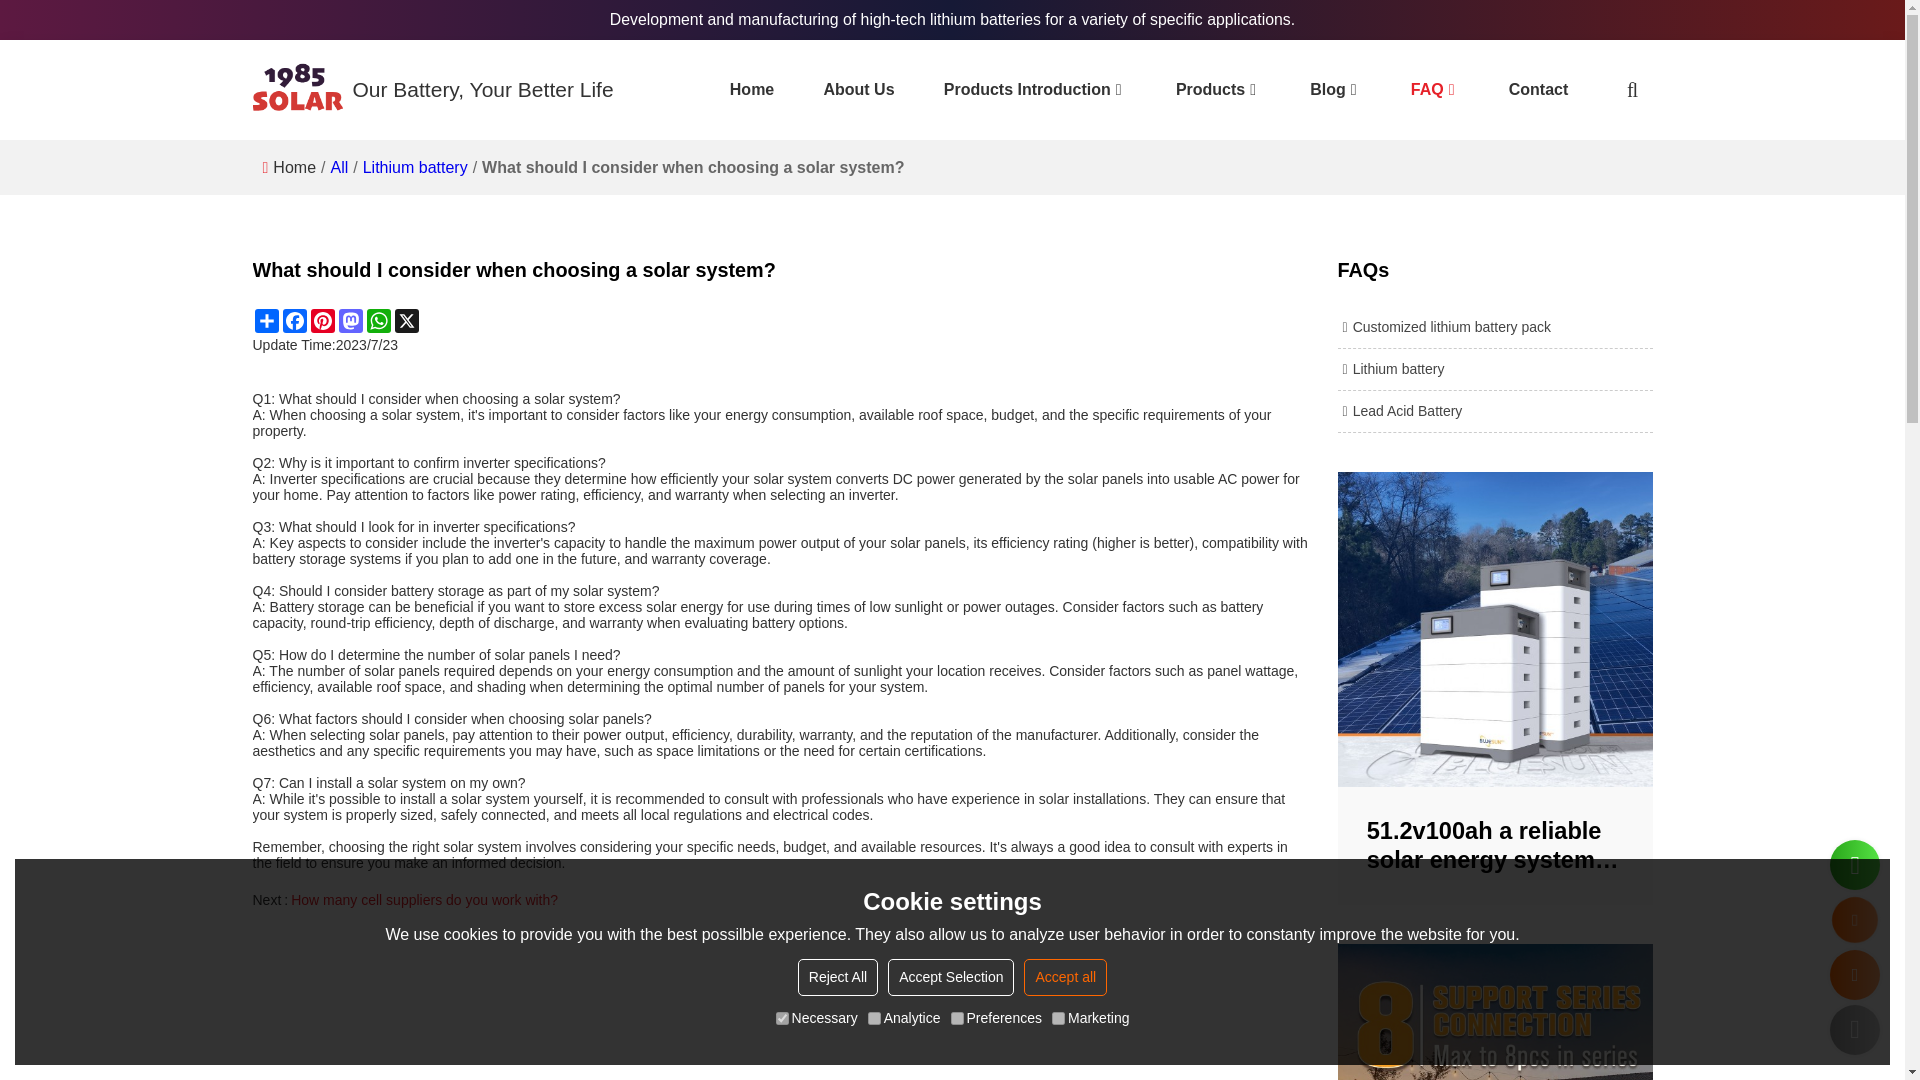 The height and width of the screenshot is (1080, 1920). Describe the element at coordinates (296, 90) in the screenshot. I see `1985  Information Technology TianJin Co.,Ltd` at that location.